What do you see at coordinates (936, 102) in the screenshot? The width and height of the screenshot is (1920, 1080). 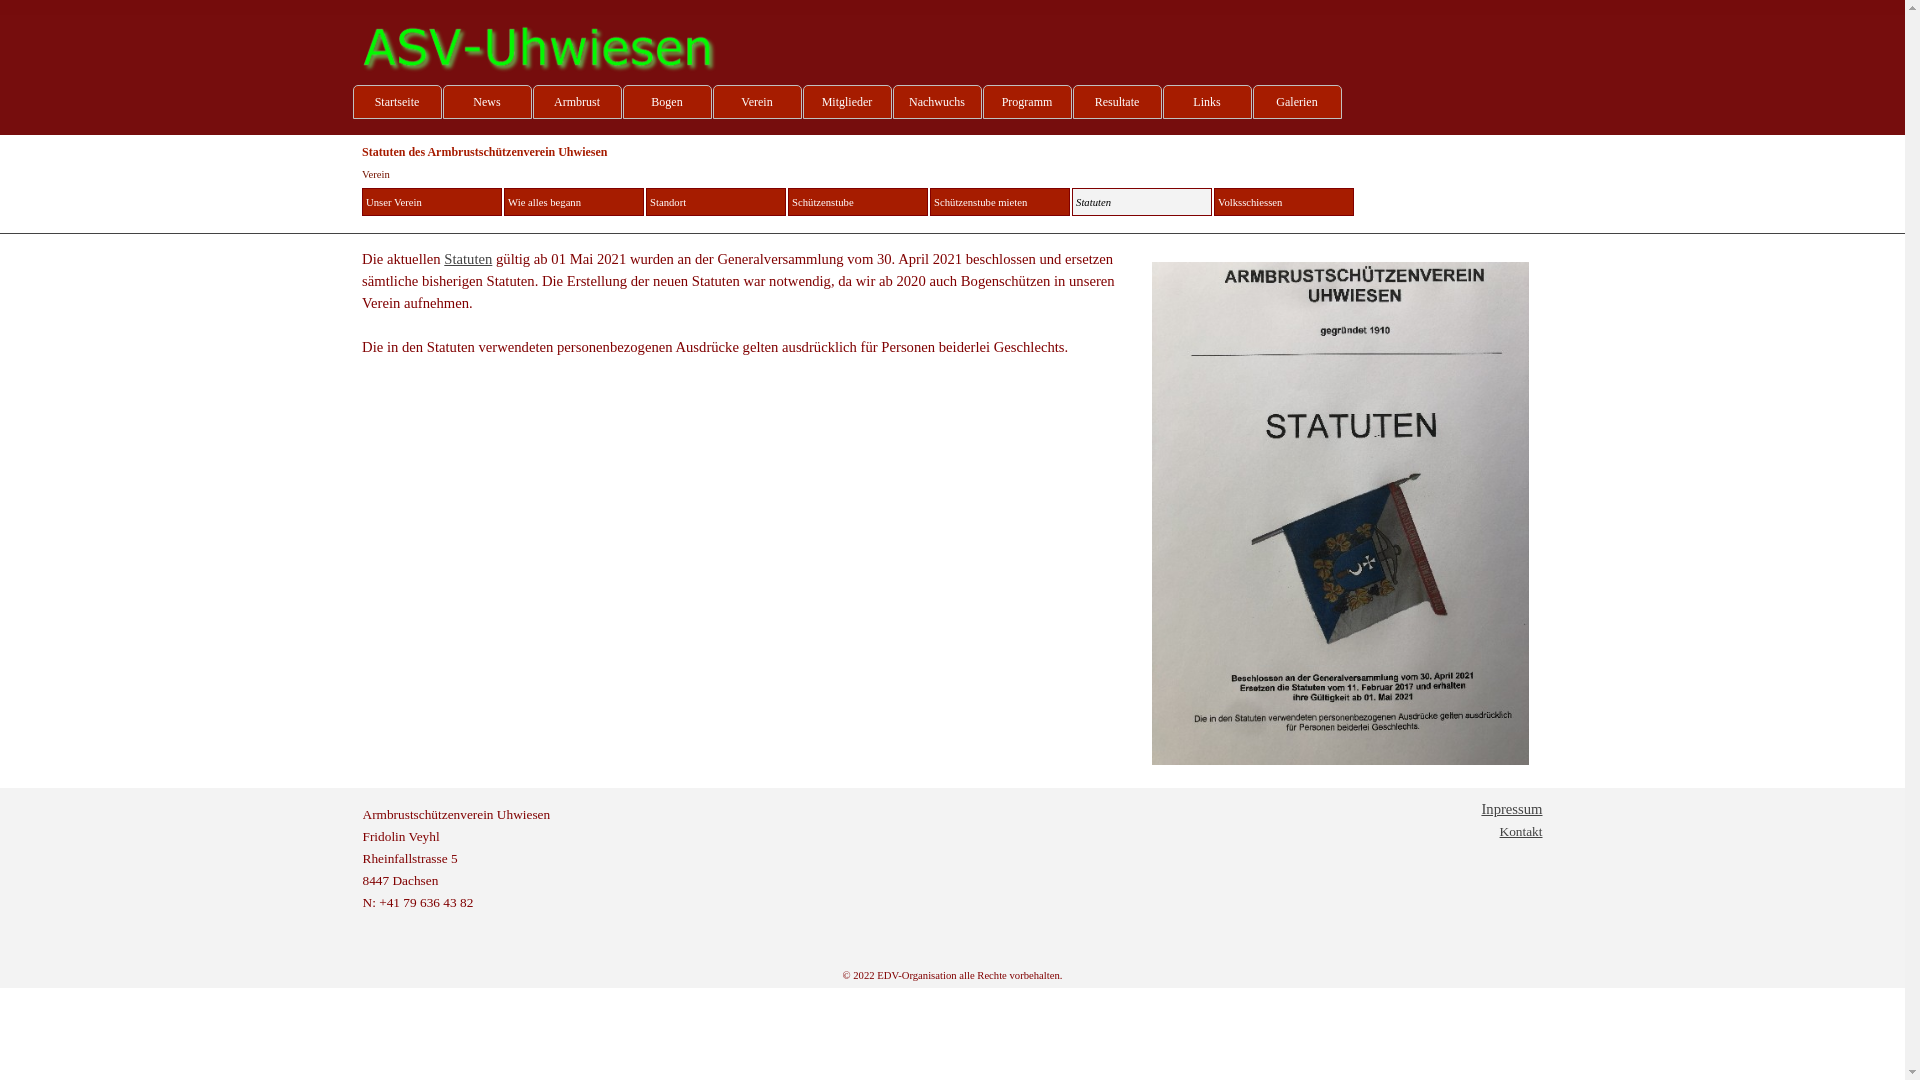 I see `Nachwuchs` at bounding box center [936, 102].